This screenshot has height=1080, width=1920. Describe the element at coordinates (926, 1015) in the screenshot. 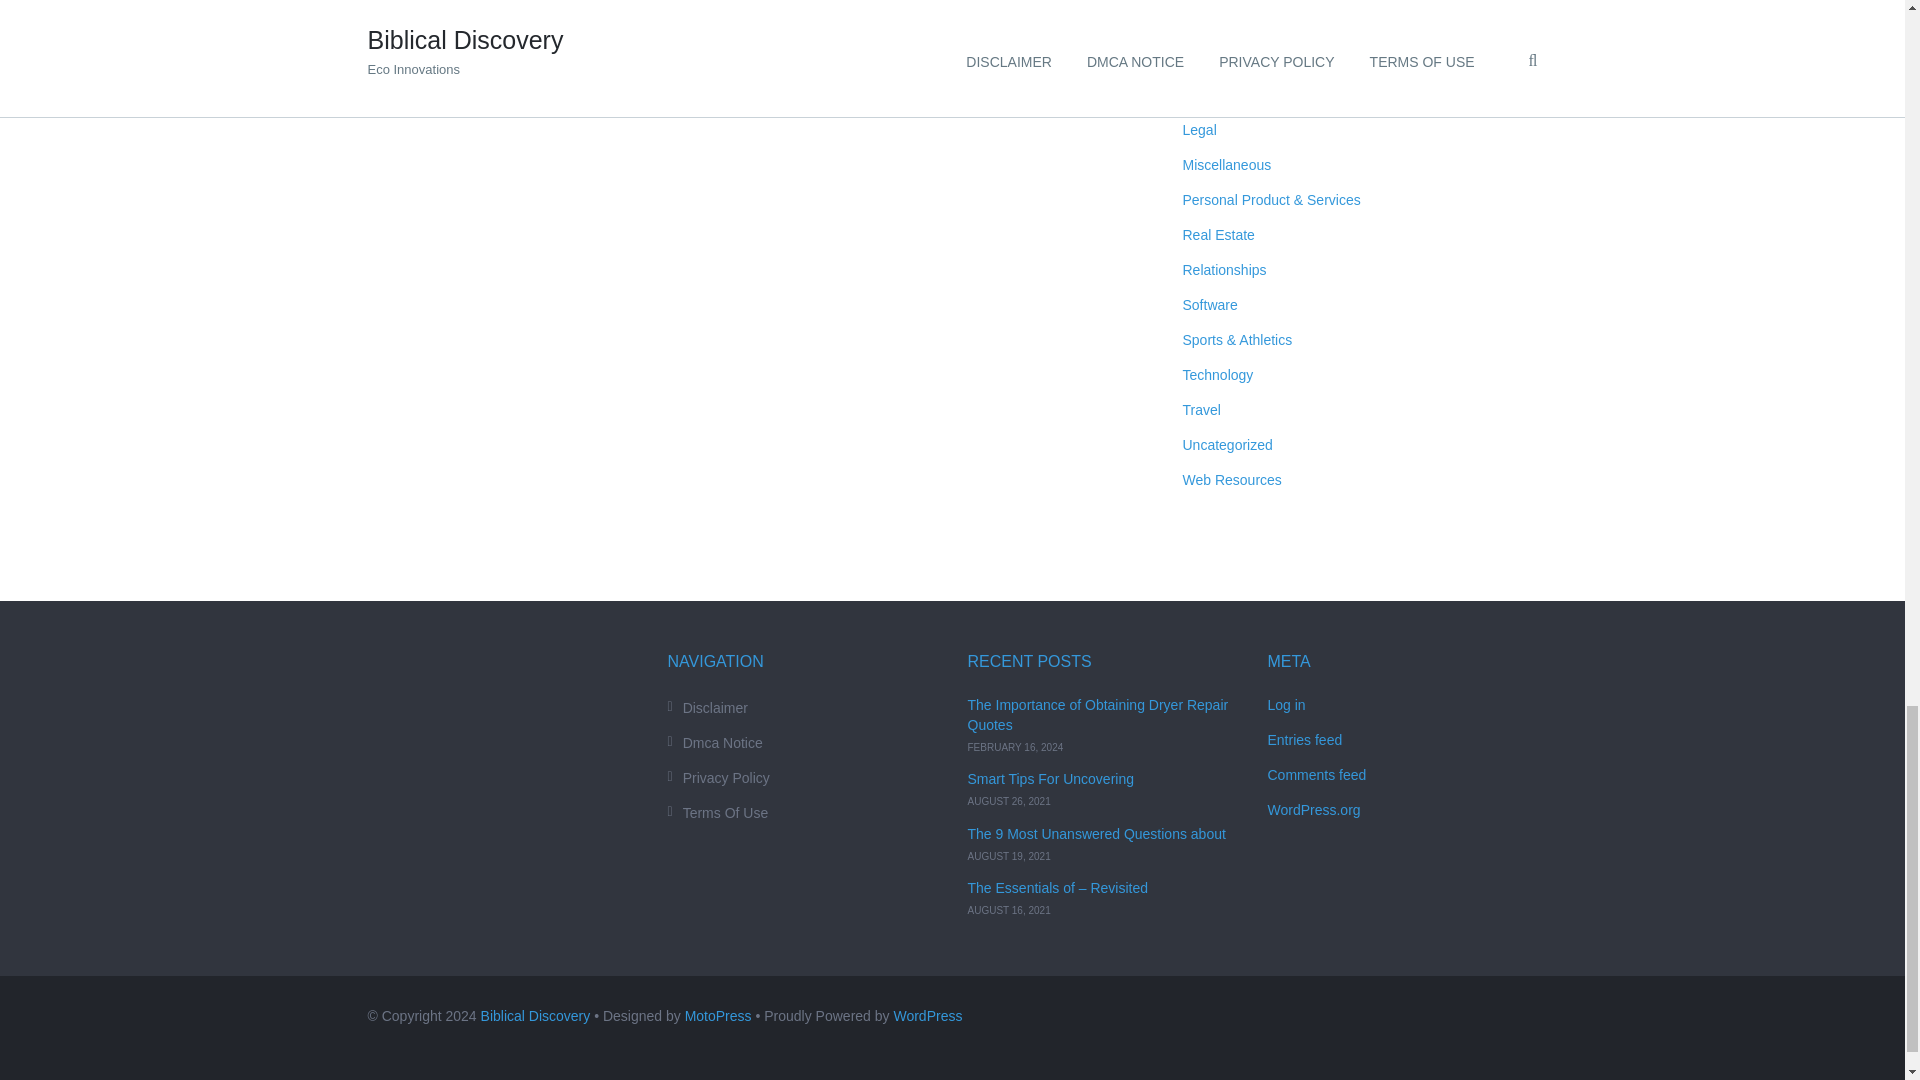

I see `Semantic Personal Publishing Platform` at that location.